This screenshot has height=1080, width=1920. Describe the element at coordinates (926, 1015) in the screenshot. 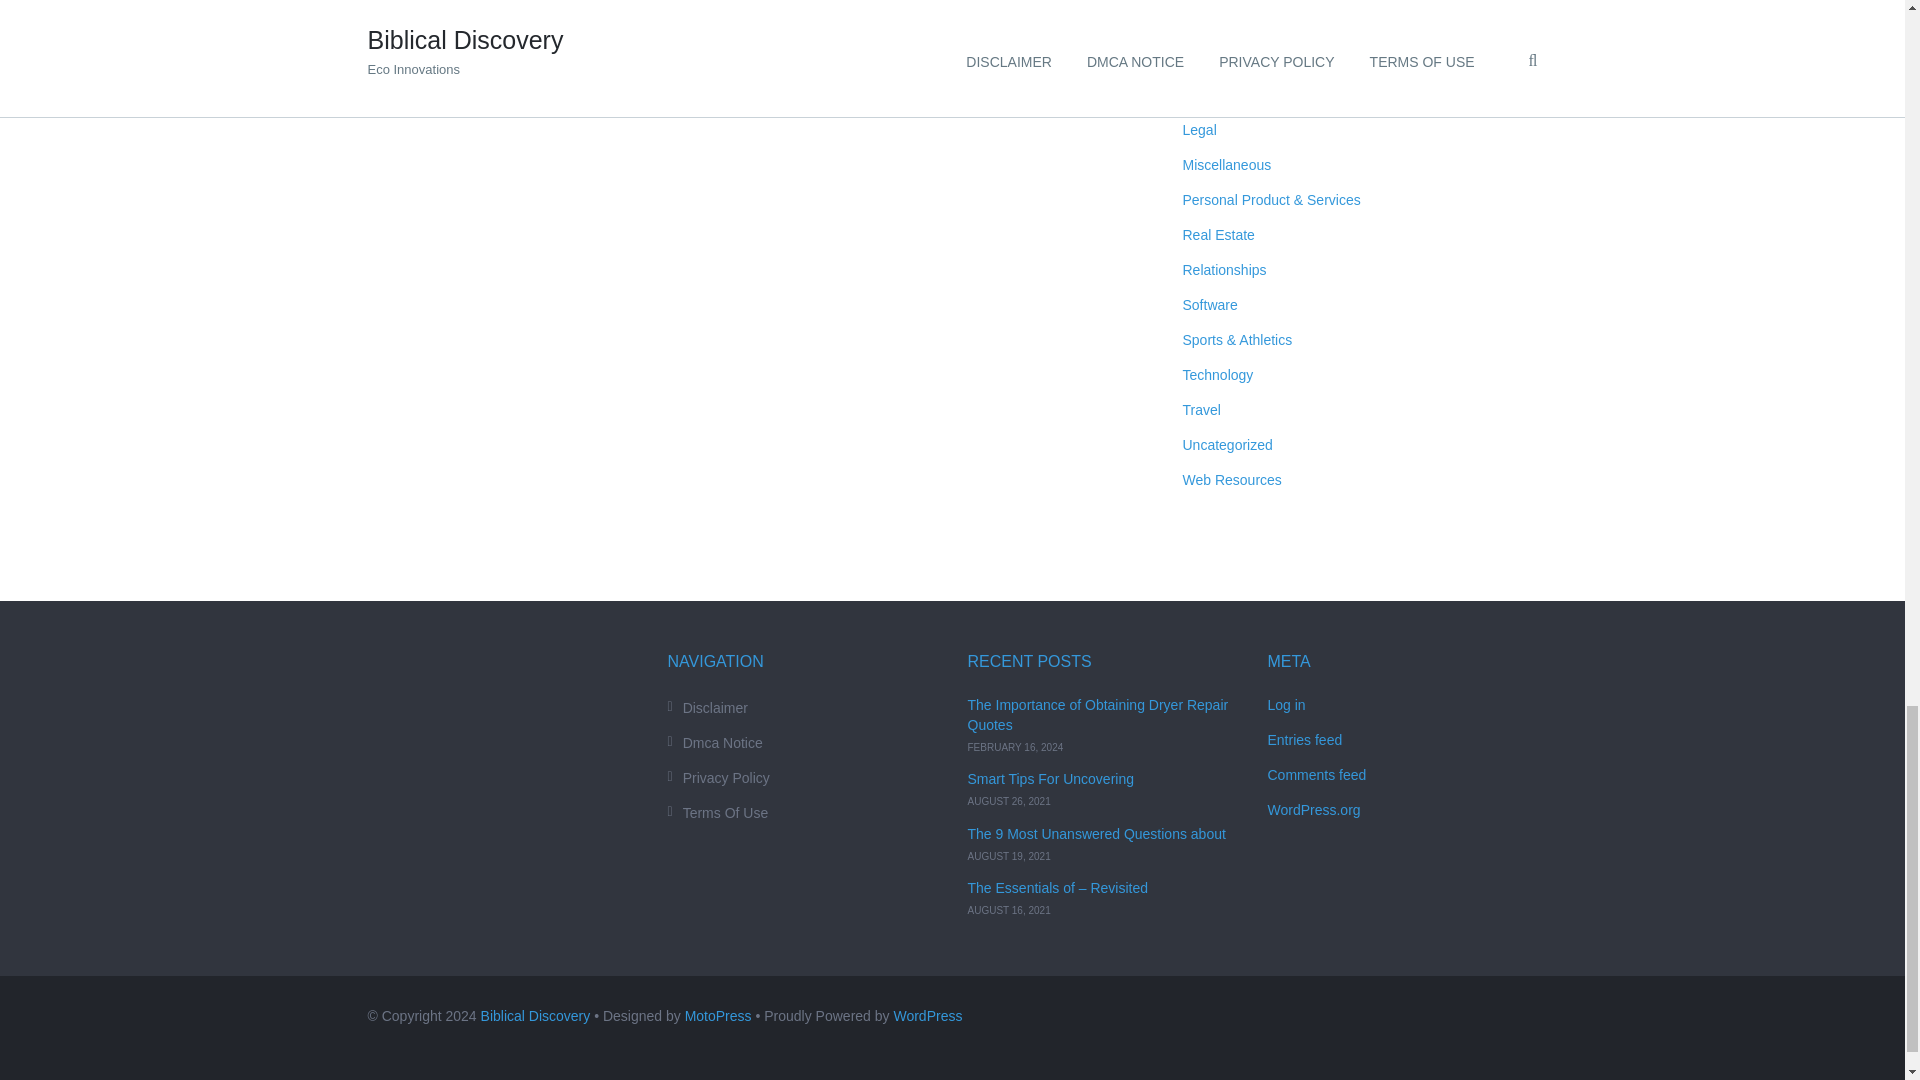

I see `Semantic Personal Publishing Platform` at that location.